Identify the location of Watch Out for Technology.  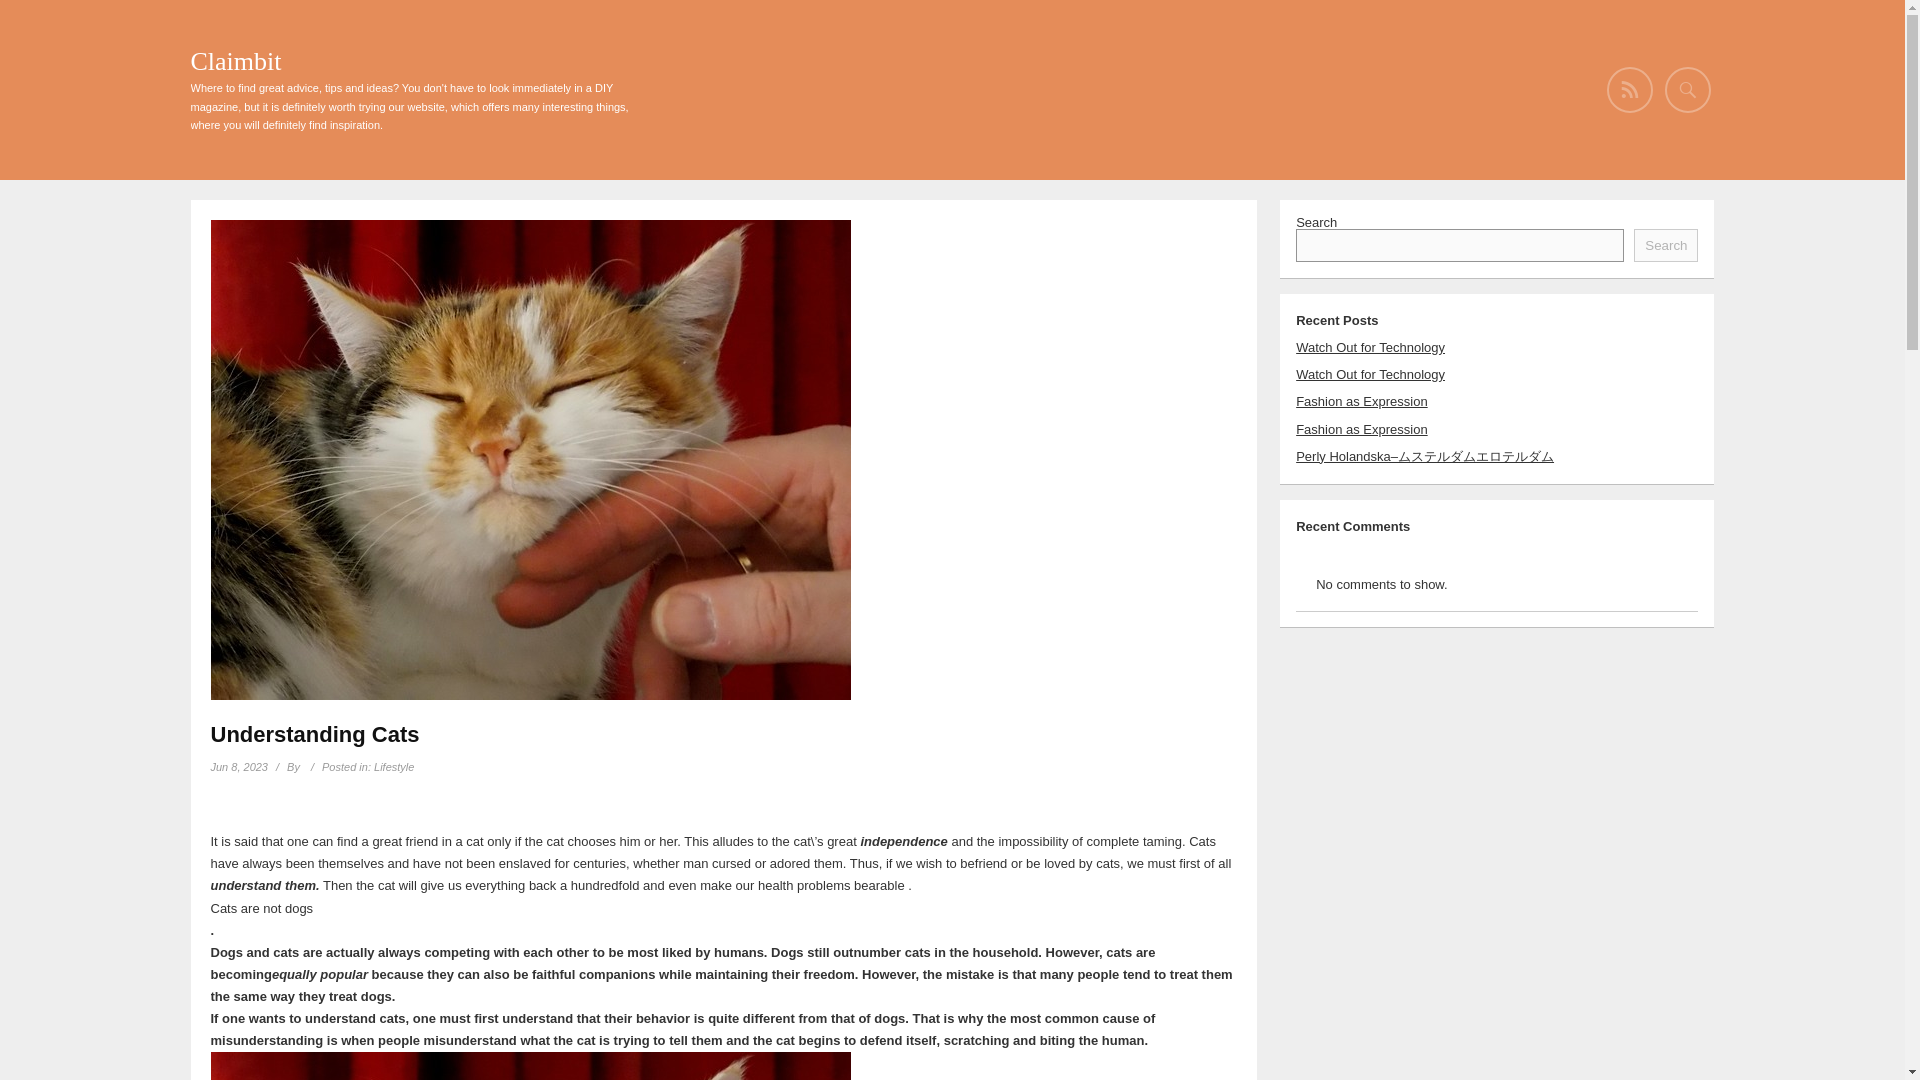
(1370, 348).